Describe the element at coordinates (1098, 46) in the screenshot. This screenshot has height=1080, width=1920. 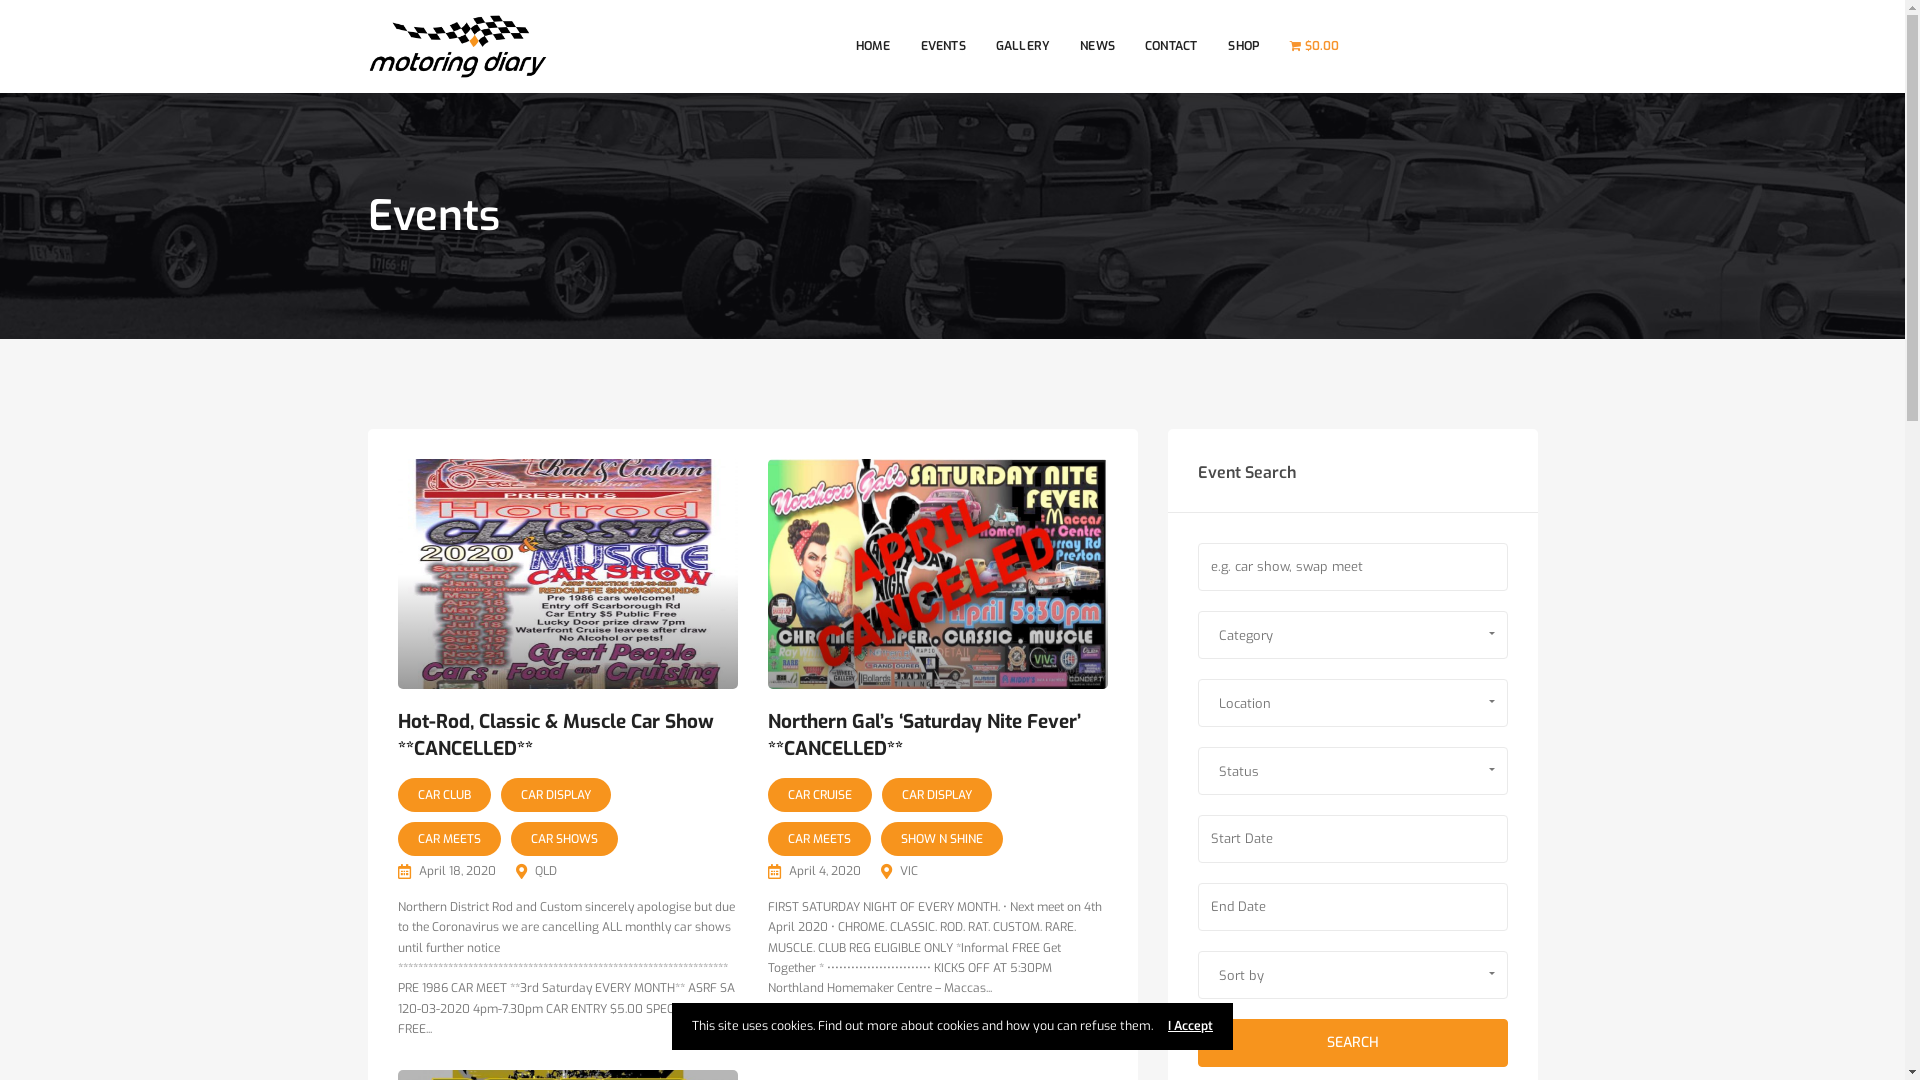
I see `NEWS` at that location.